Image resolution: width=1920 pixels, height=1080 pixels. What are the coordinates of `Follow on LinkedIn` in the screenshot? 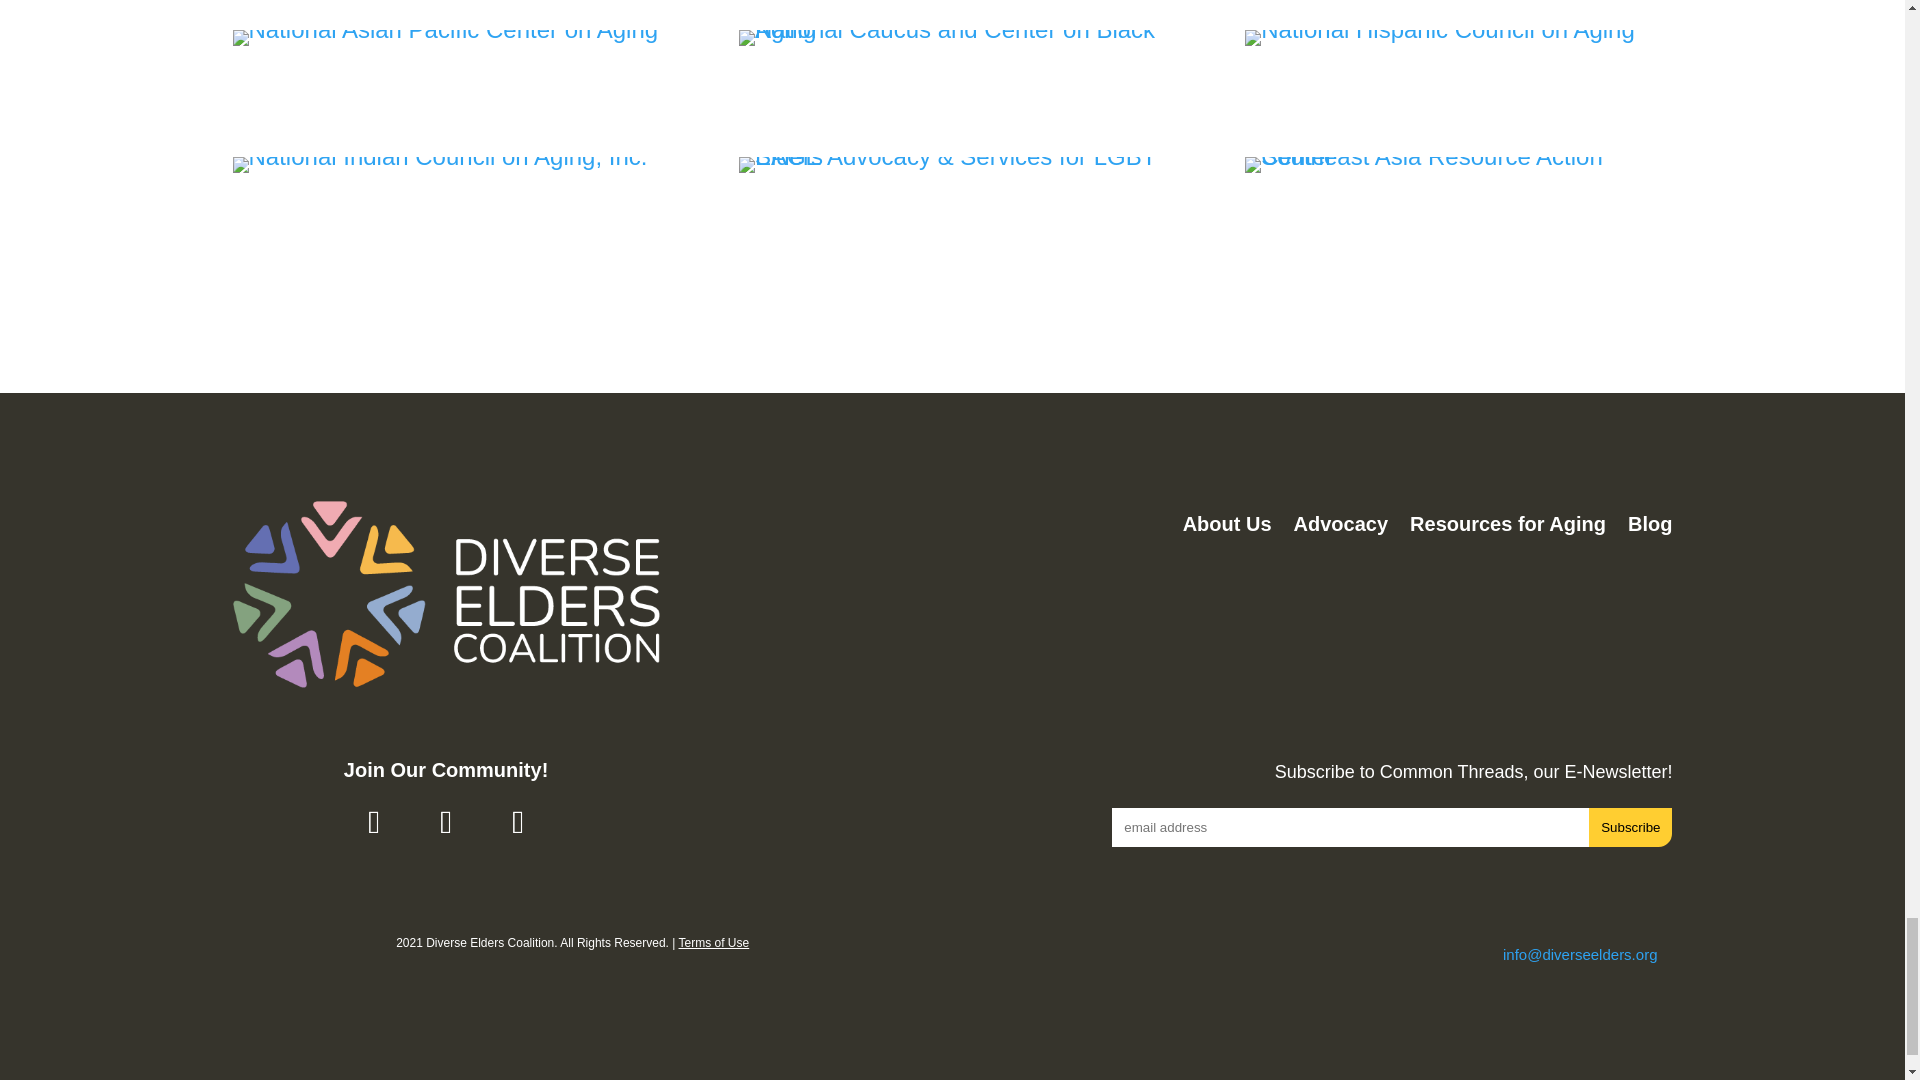 It's located at (517, 822).